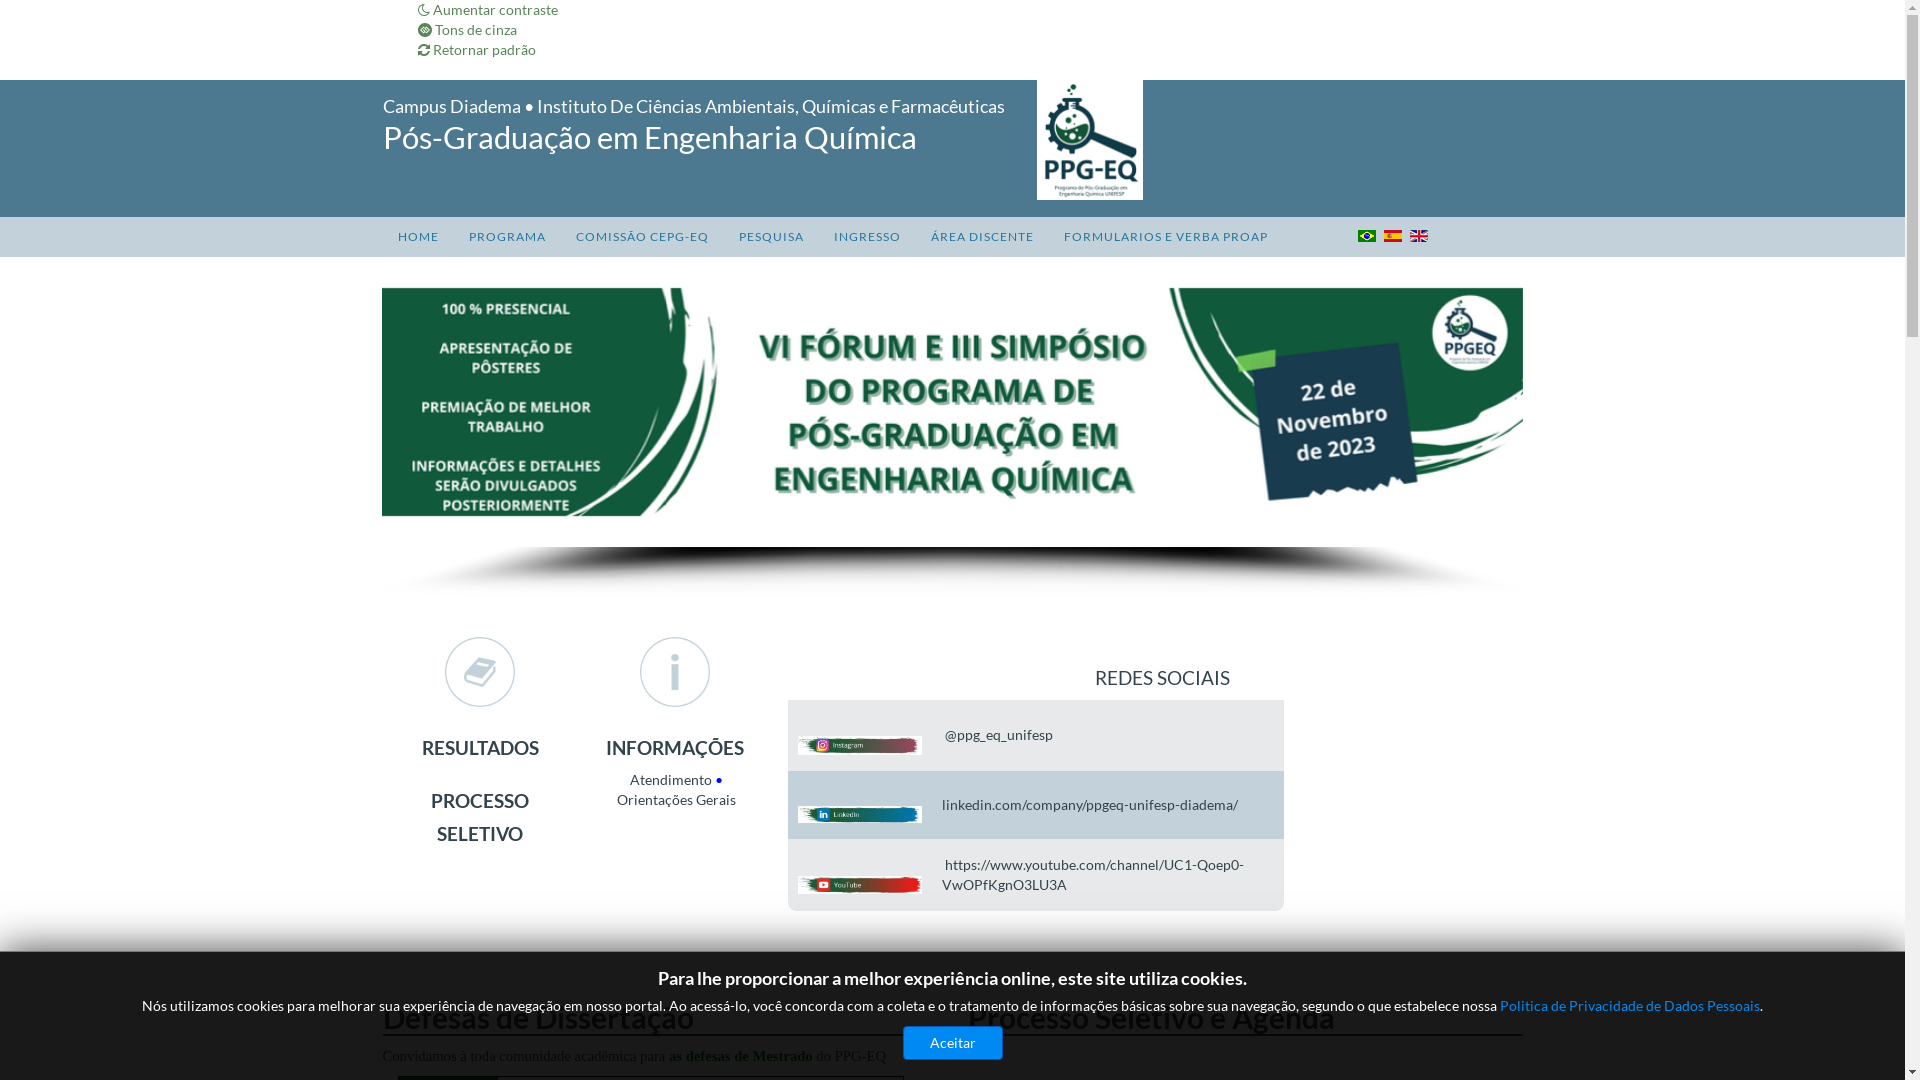 This screenshot has height=1080, width=1920. What do you see at coordinates (1165, 237) in the screenshot?
I see `FORMULARIOS E VERBA PROAP` at bounding box center [1165, 237].